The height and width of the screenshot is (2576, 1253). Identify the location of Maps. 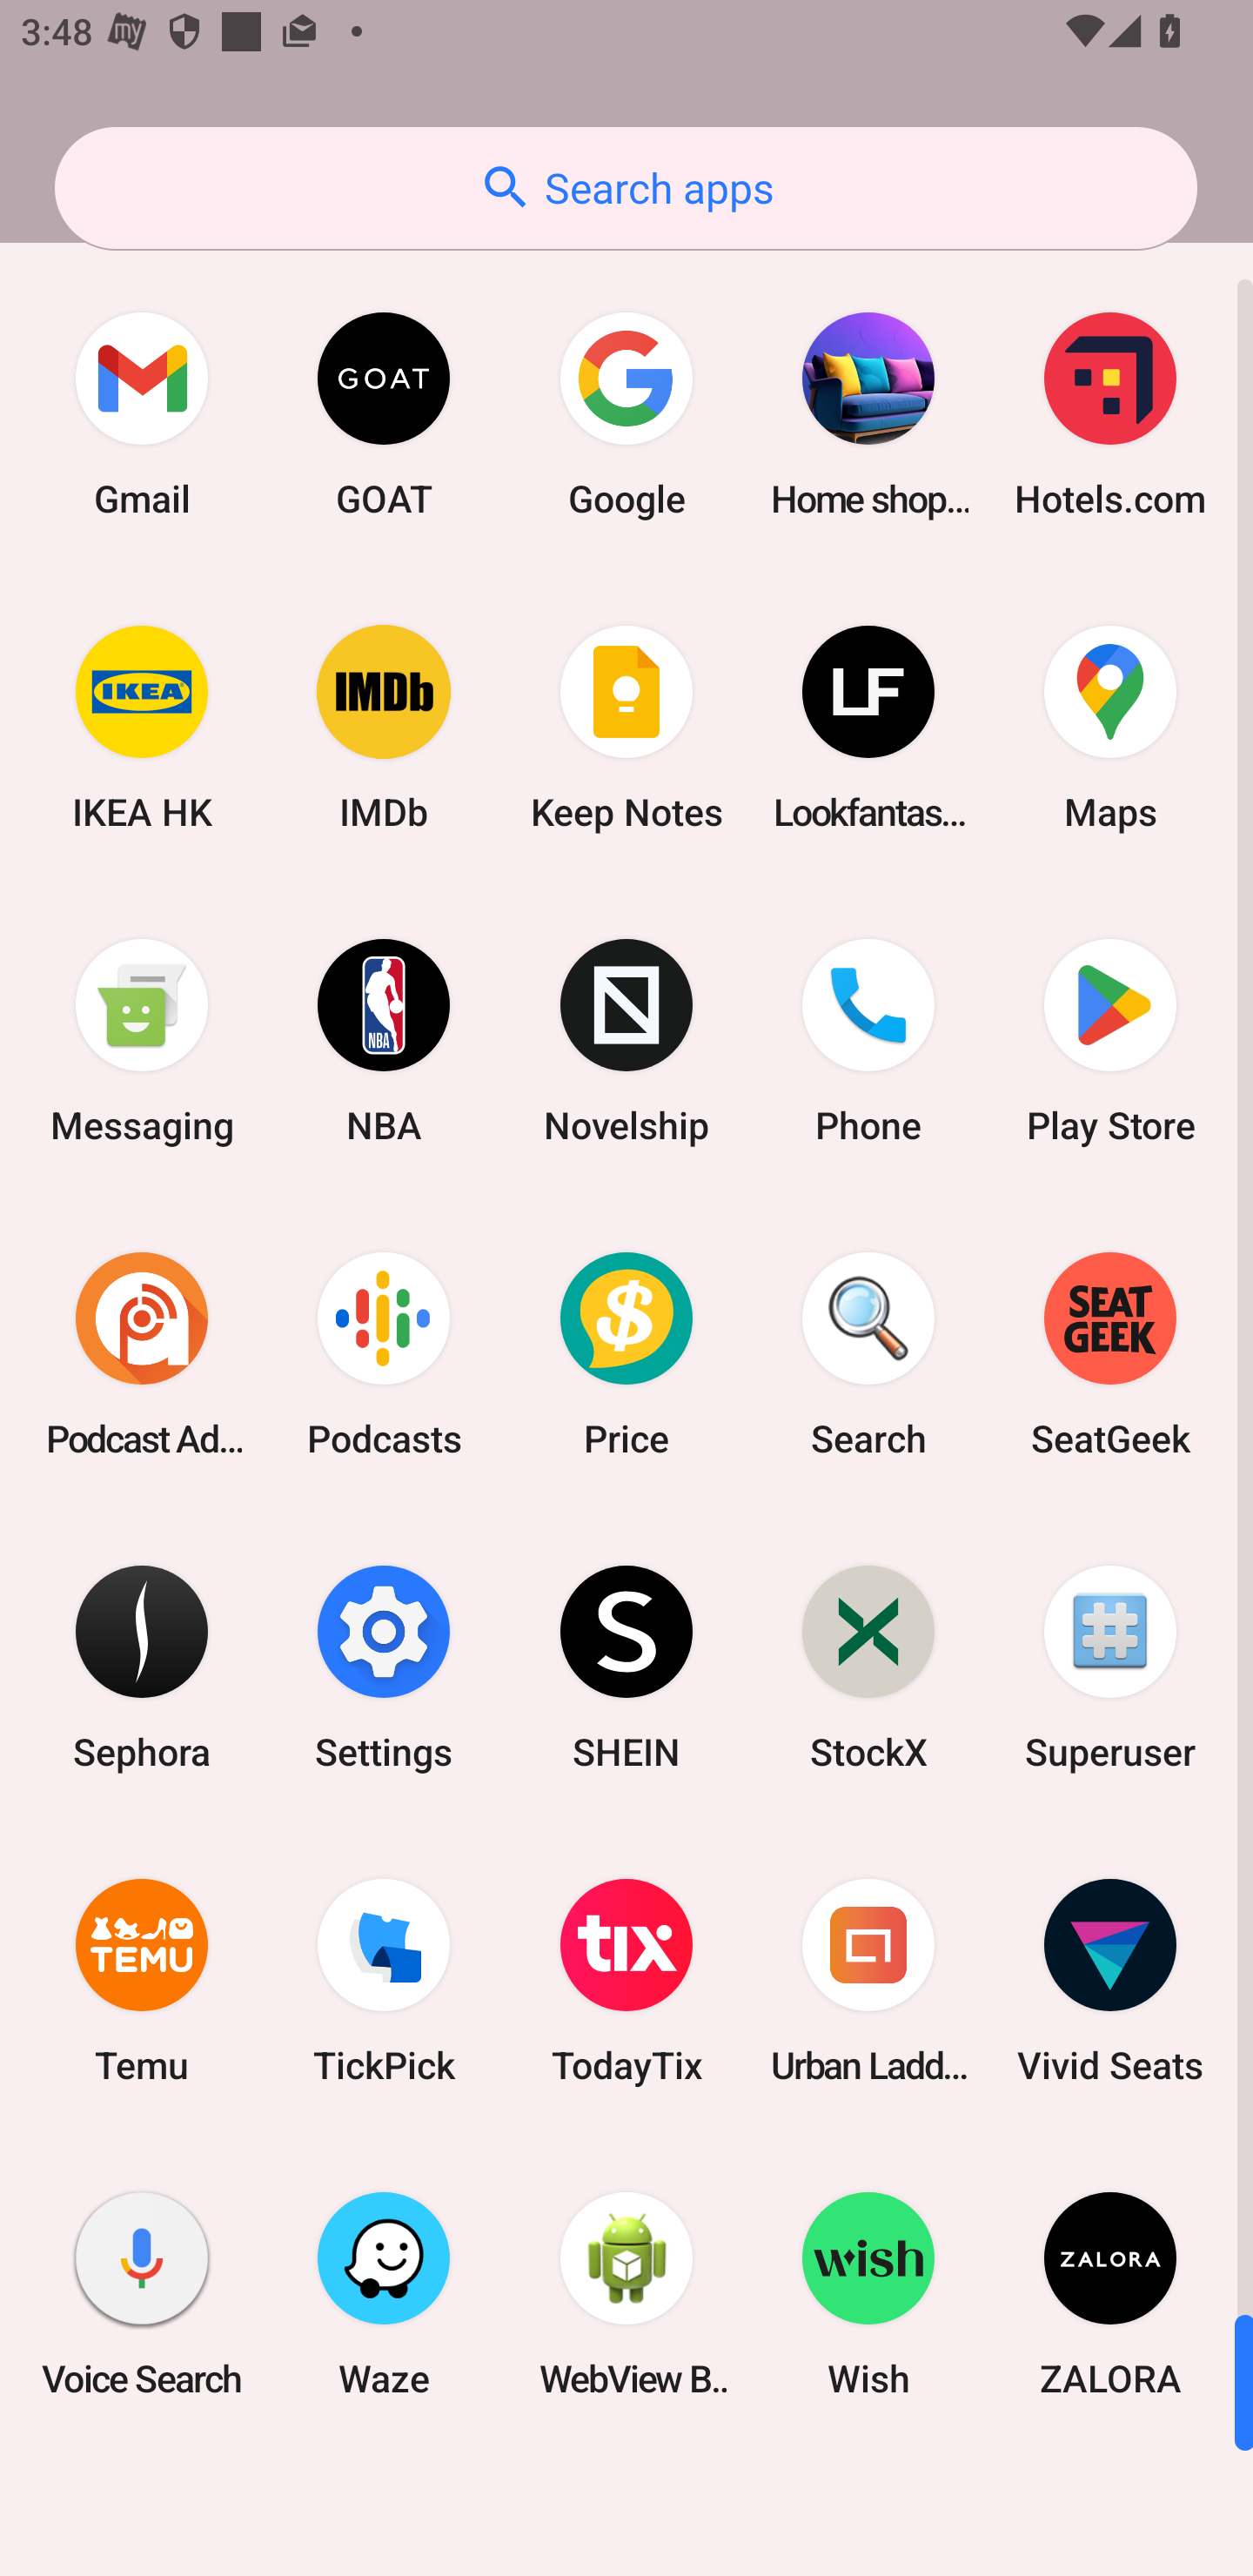
(1110, 728).